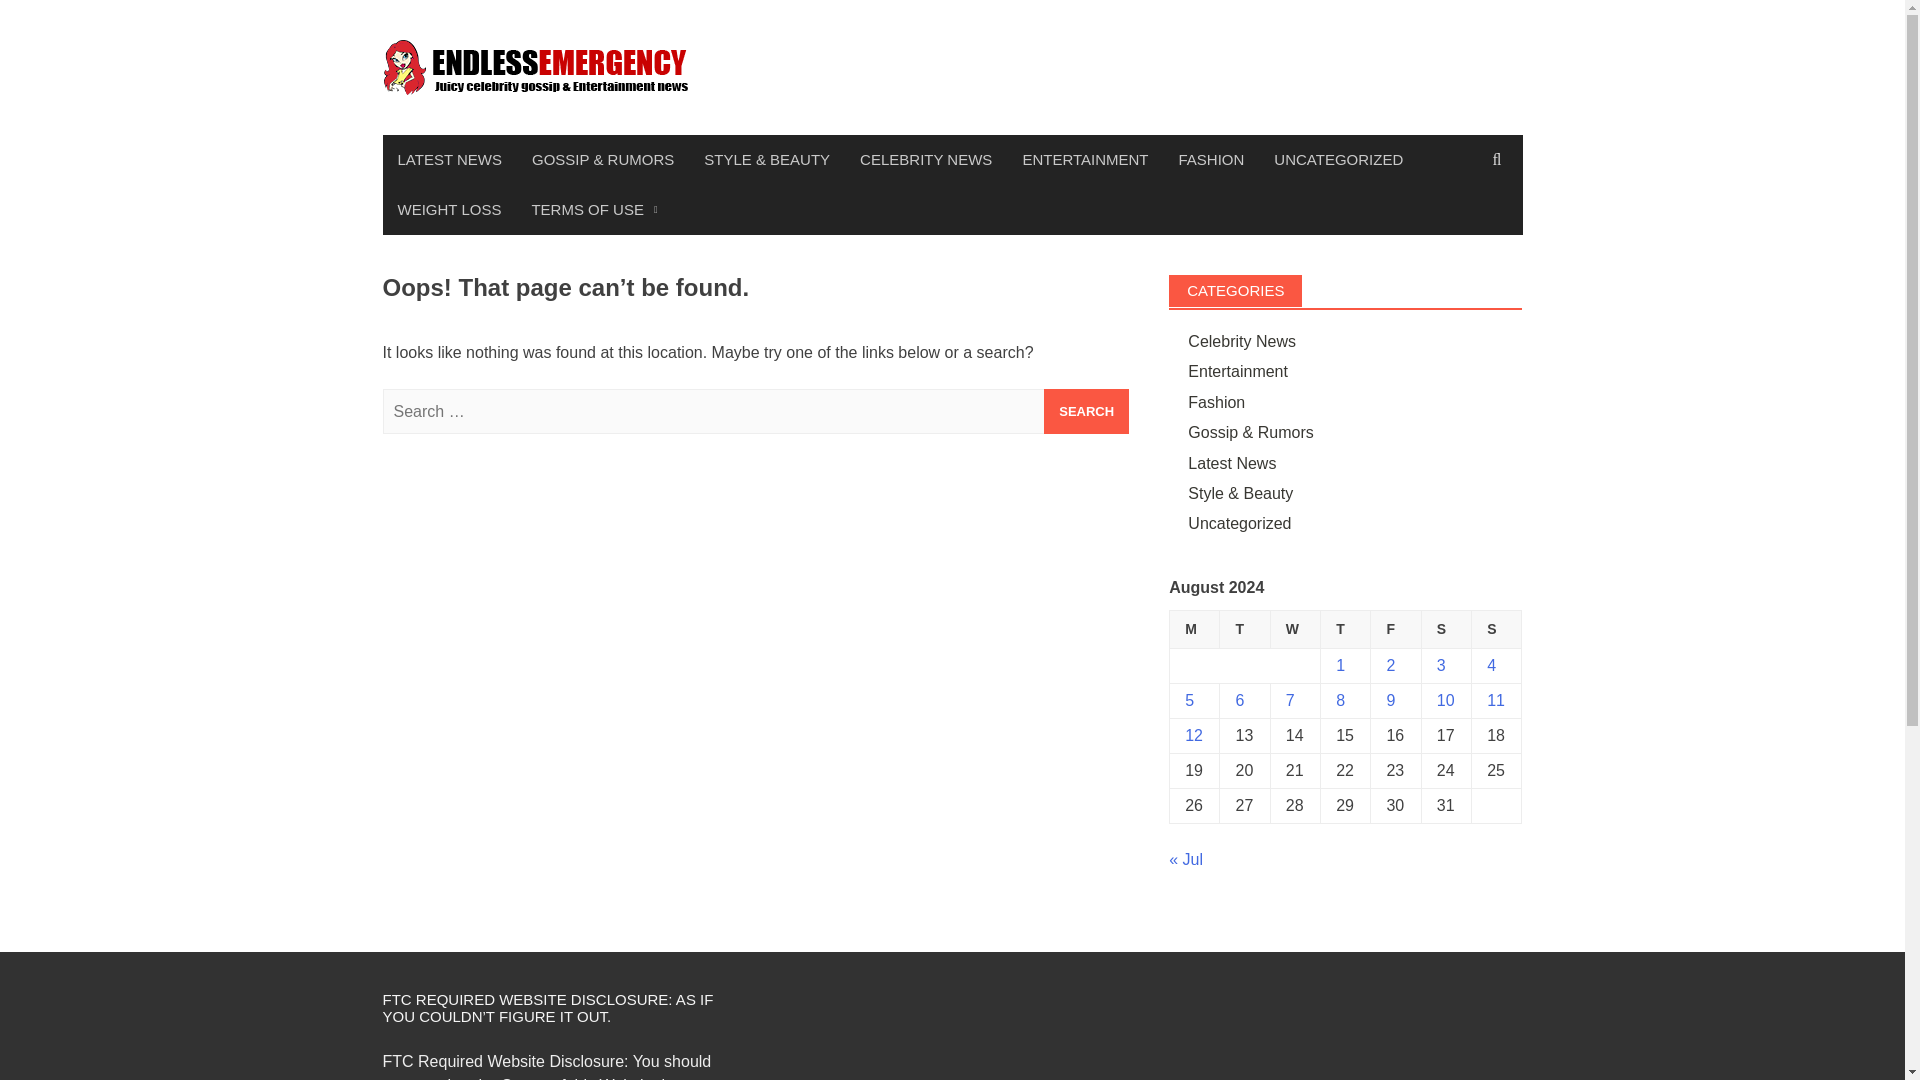  What do you see at coordinates (1497, 630) in the screenshot?
I see `Sunday` at bounding box center [1497, 630].